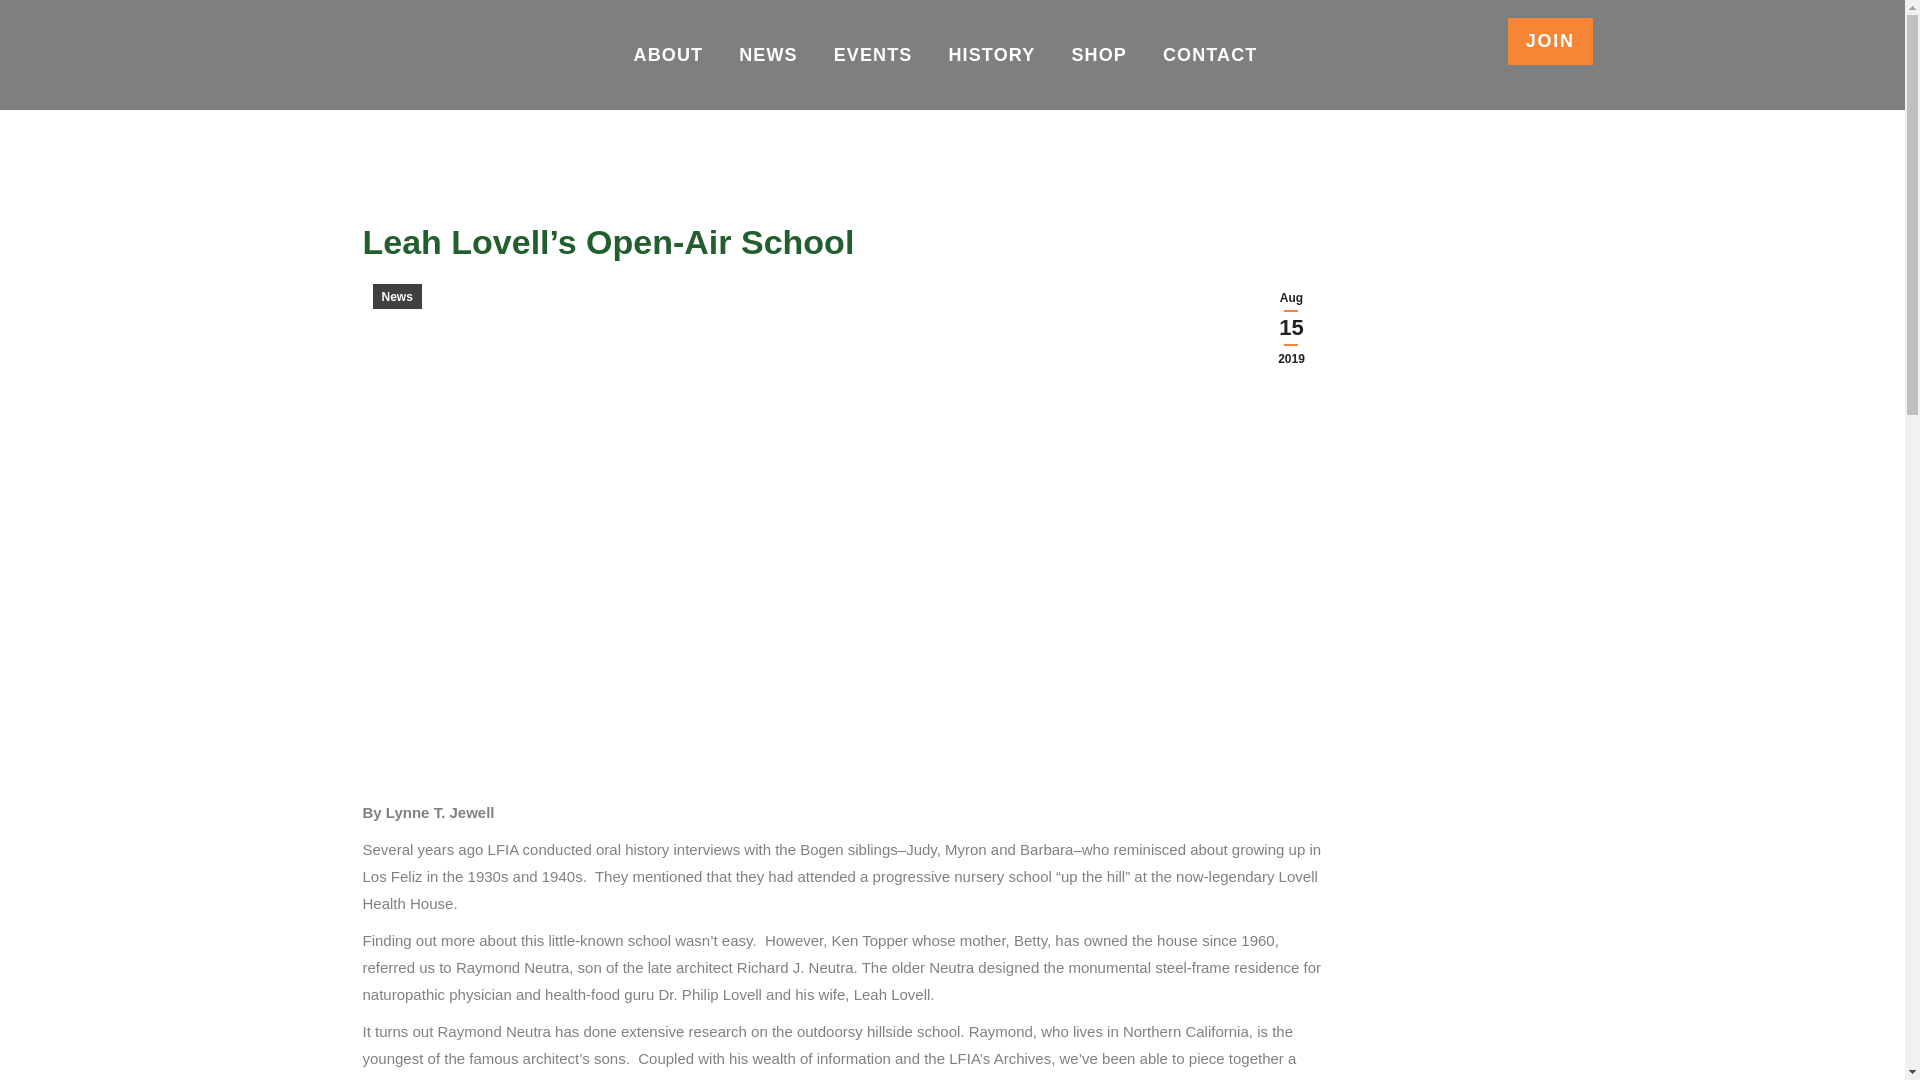 The image size is (1920, 1080). I want to click on HISTORY, so click(991, 54).